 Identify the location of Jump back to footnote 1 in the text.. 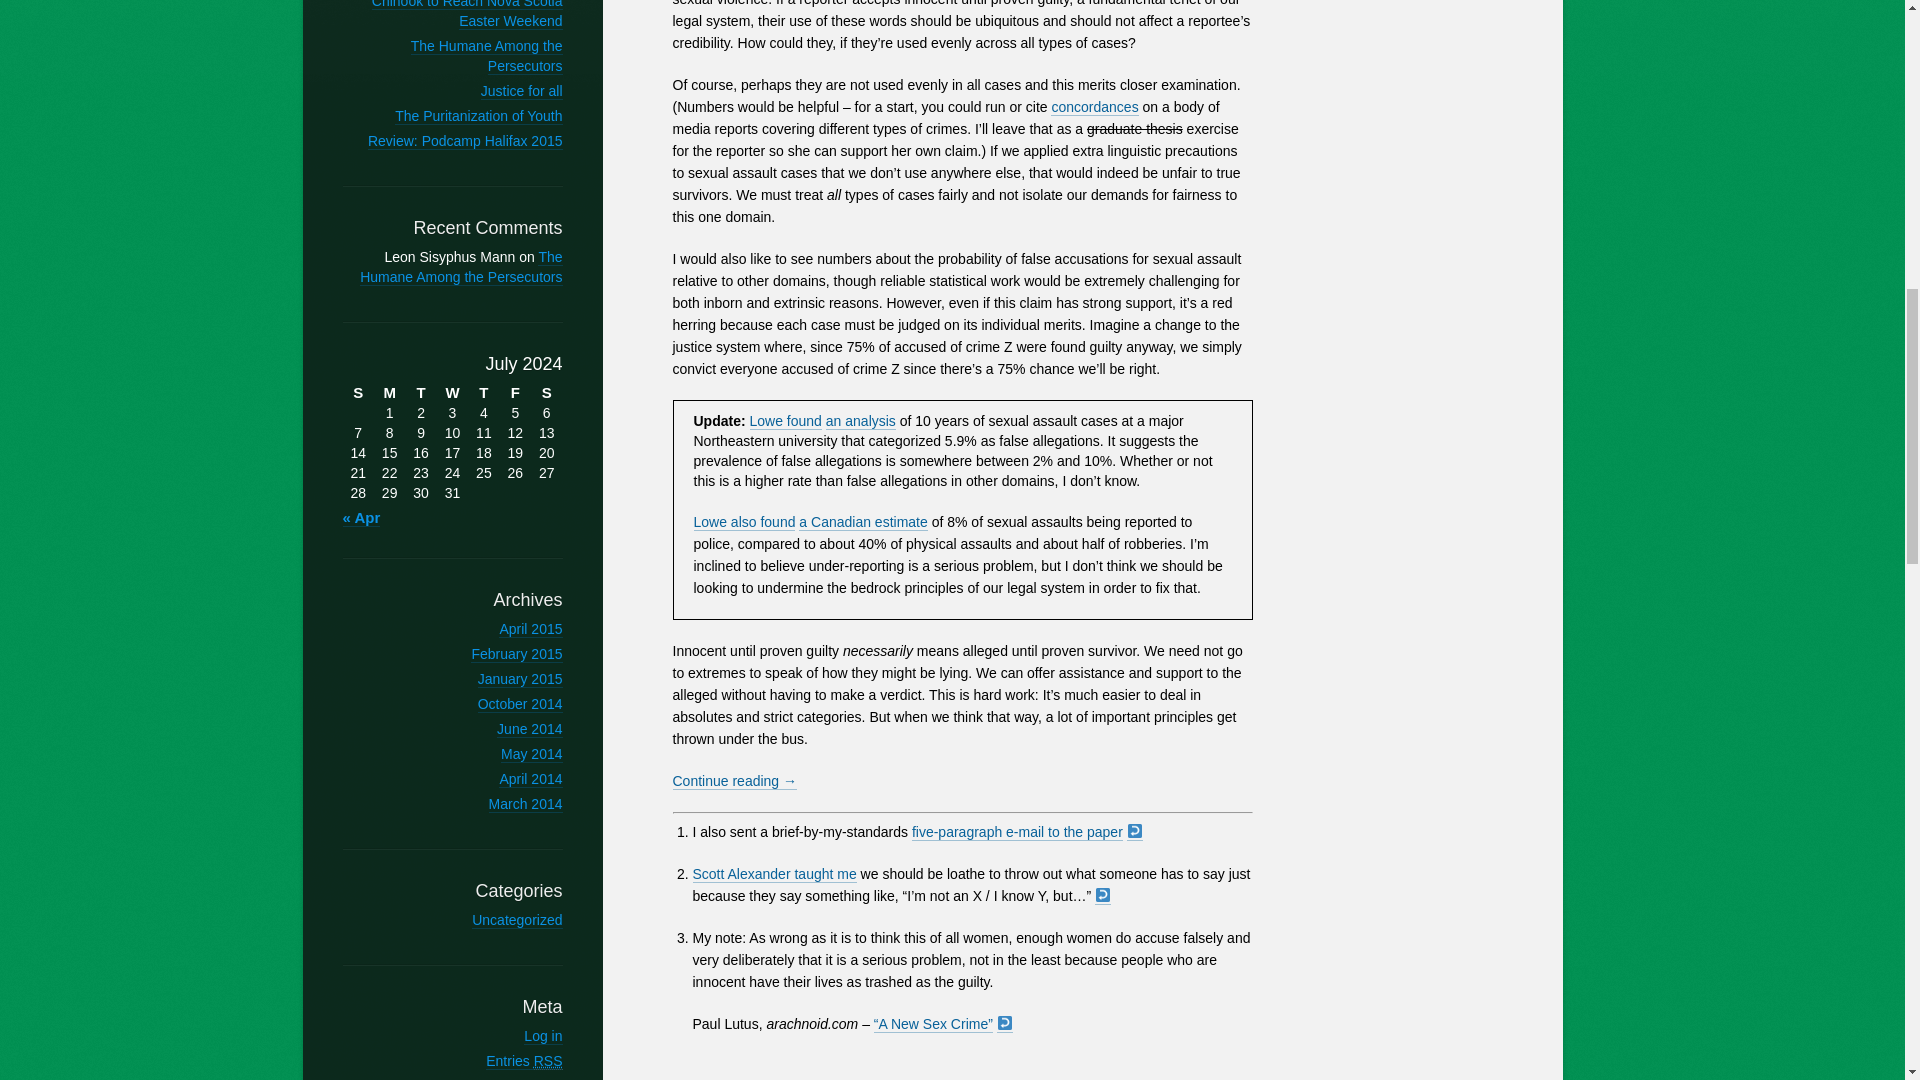
(1134, 832).